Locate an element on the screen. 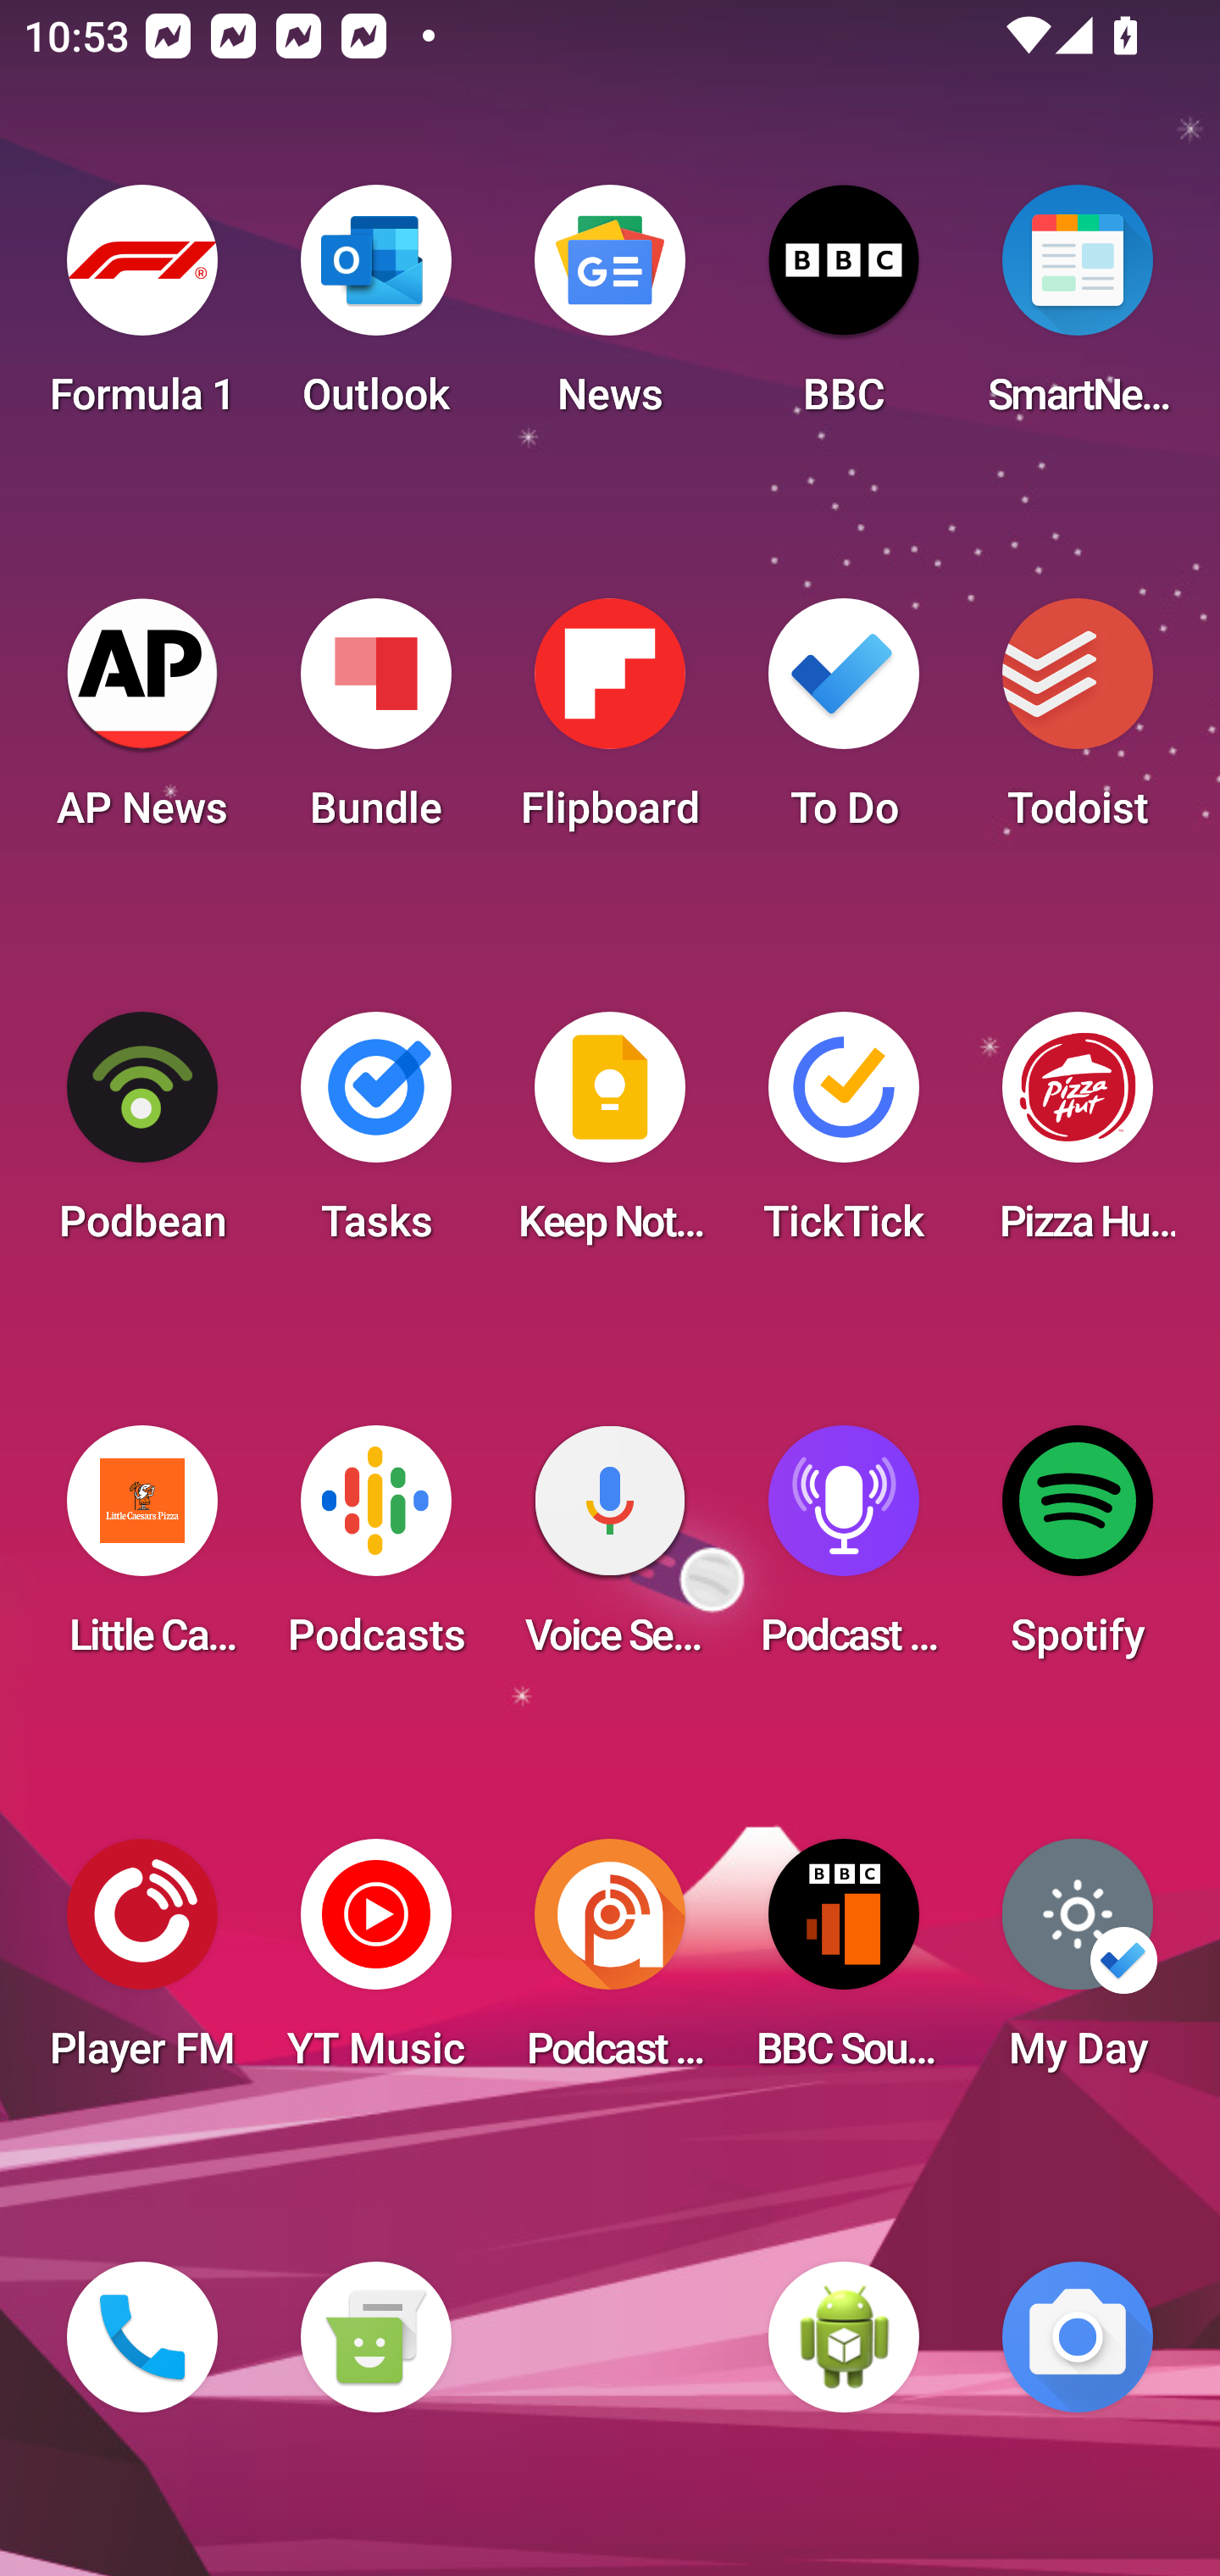 This screenshot has width=1220, height=2576. Spotify is located at coordinates (1078, 1551).